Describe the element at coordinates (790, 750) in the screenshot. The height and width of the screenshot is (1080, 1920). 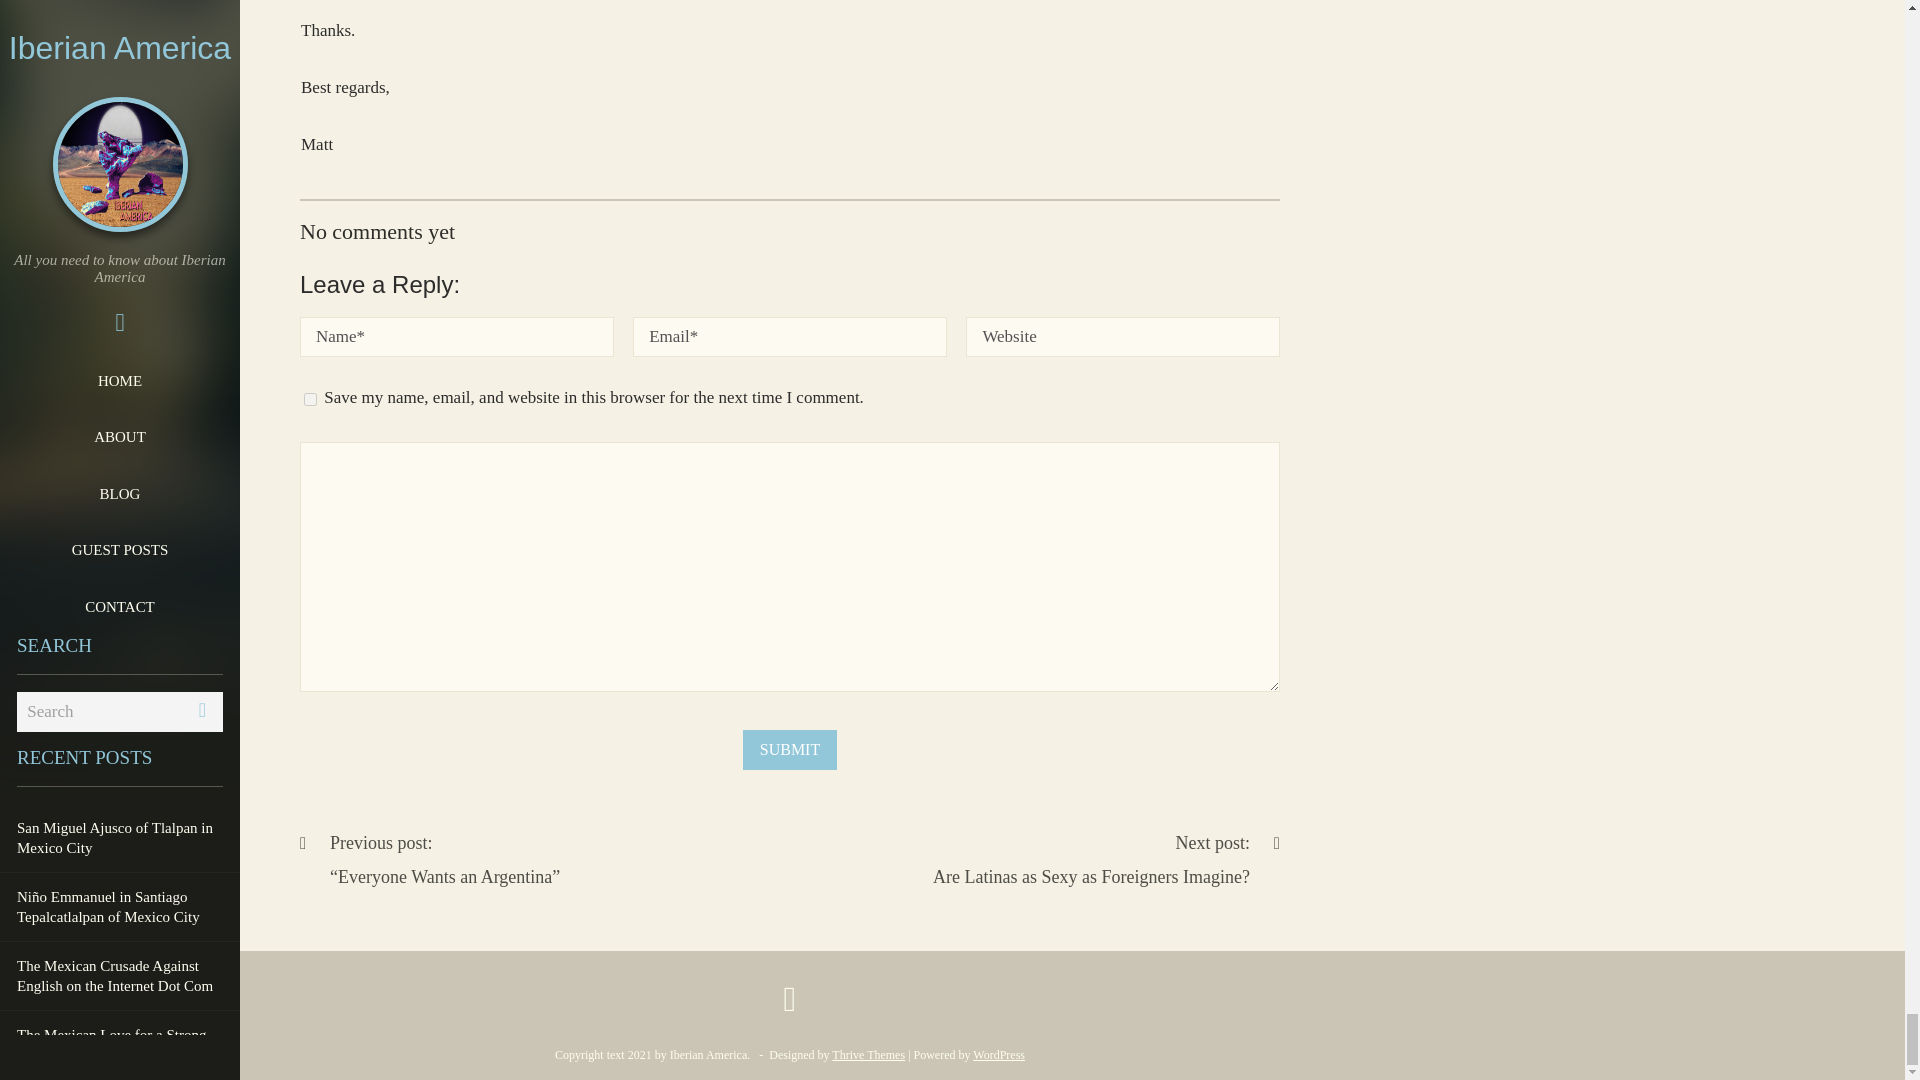
I see `SUBMIT` at that location.